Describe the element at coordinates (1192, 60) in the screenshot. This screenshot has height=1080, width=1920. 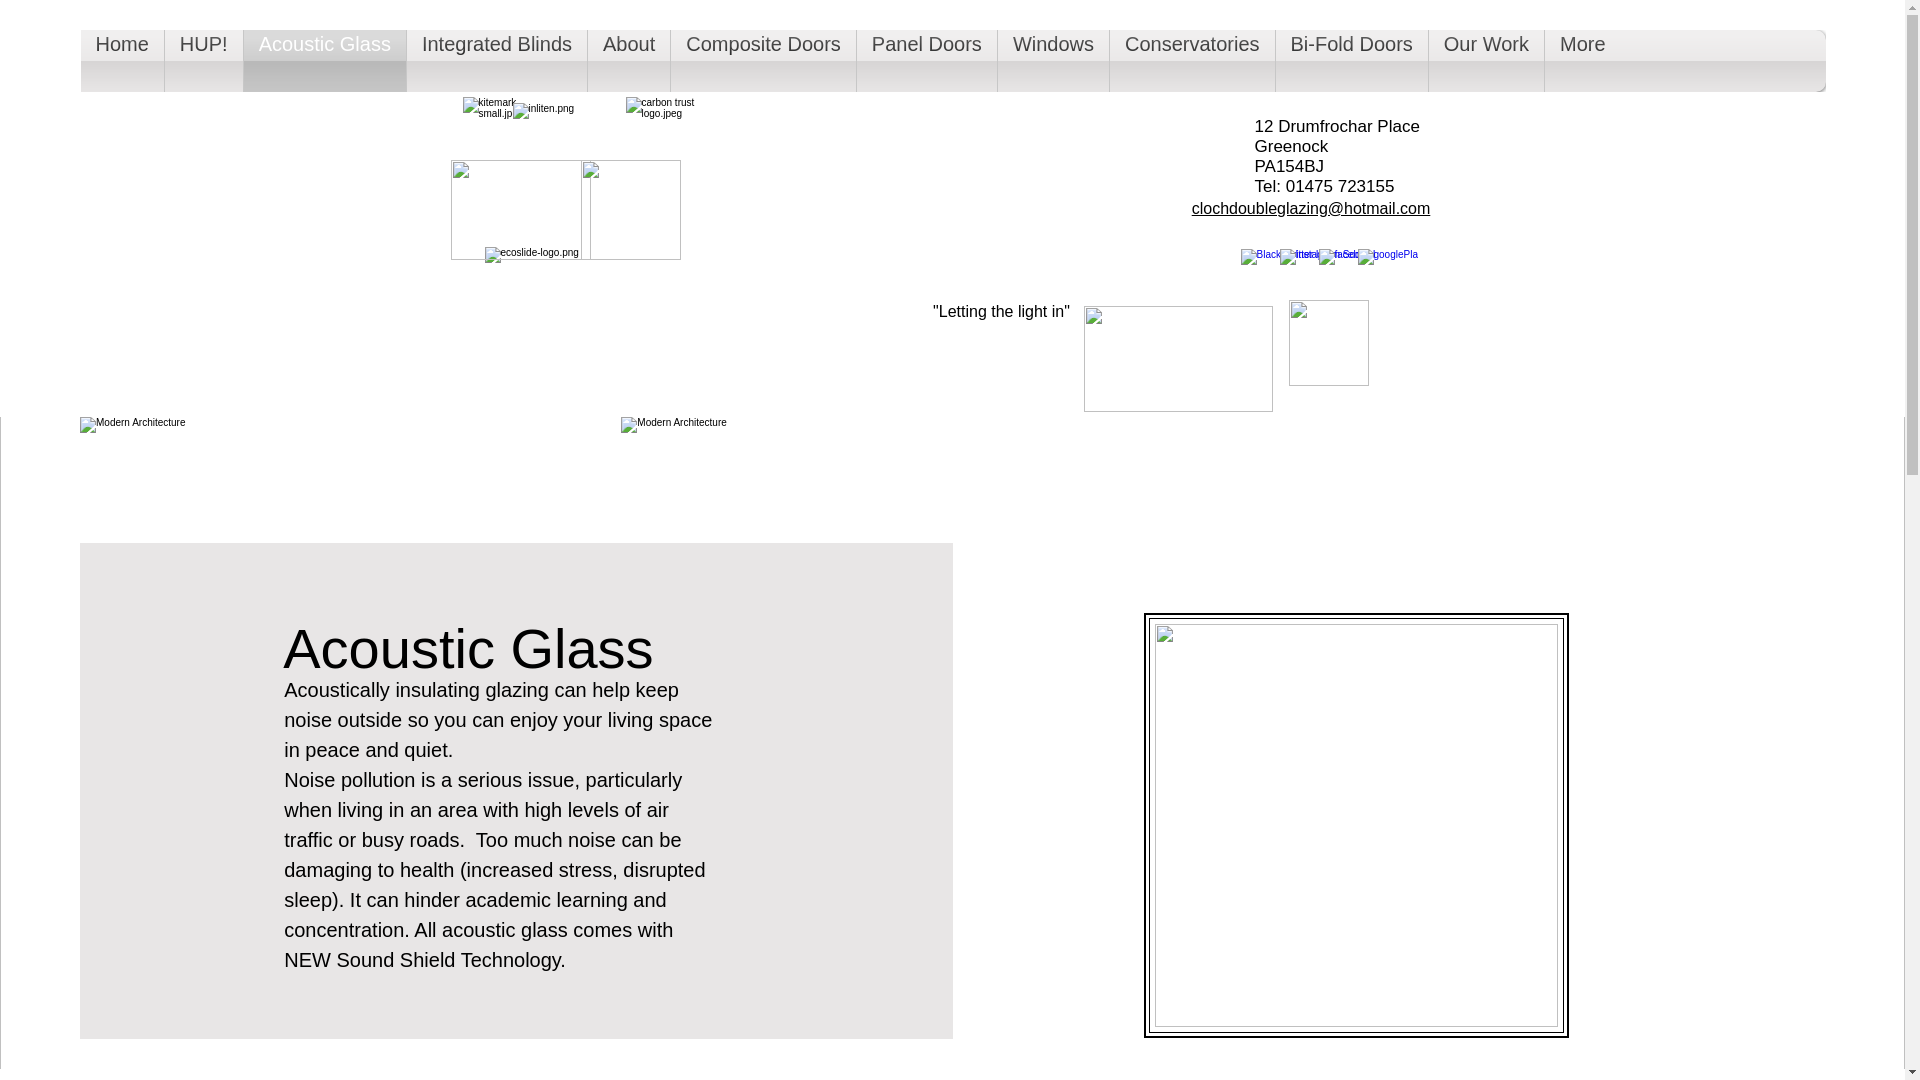
I see `Conservatories` at that location.